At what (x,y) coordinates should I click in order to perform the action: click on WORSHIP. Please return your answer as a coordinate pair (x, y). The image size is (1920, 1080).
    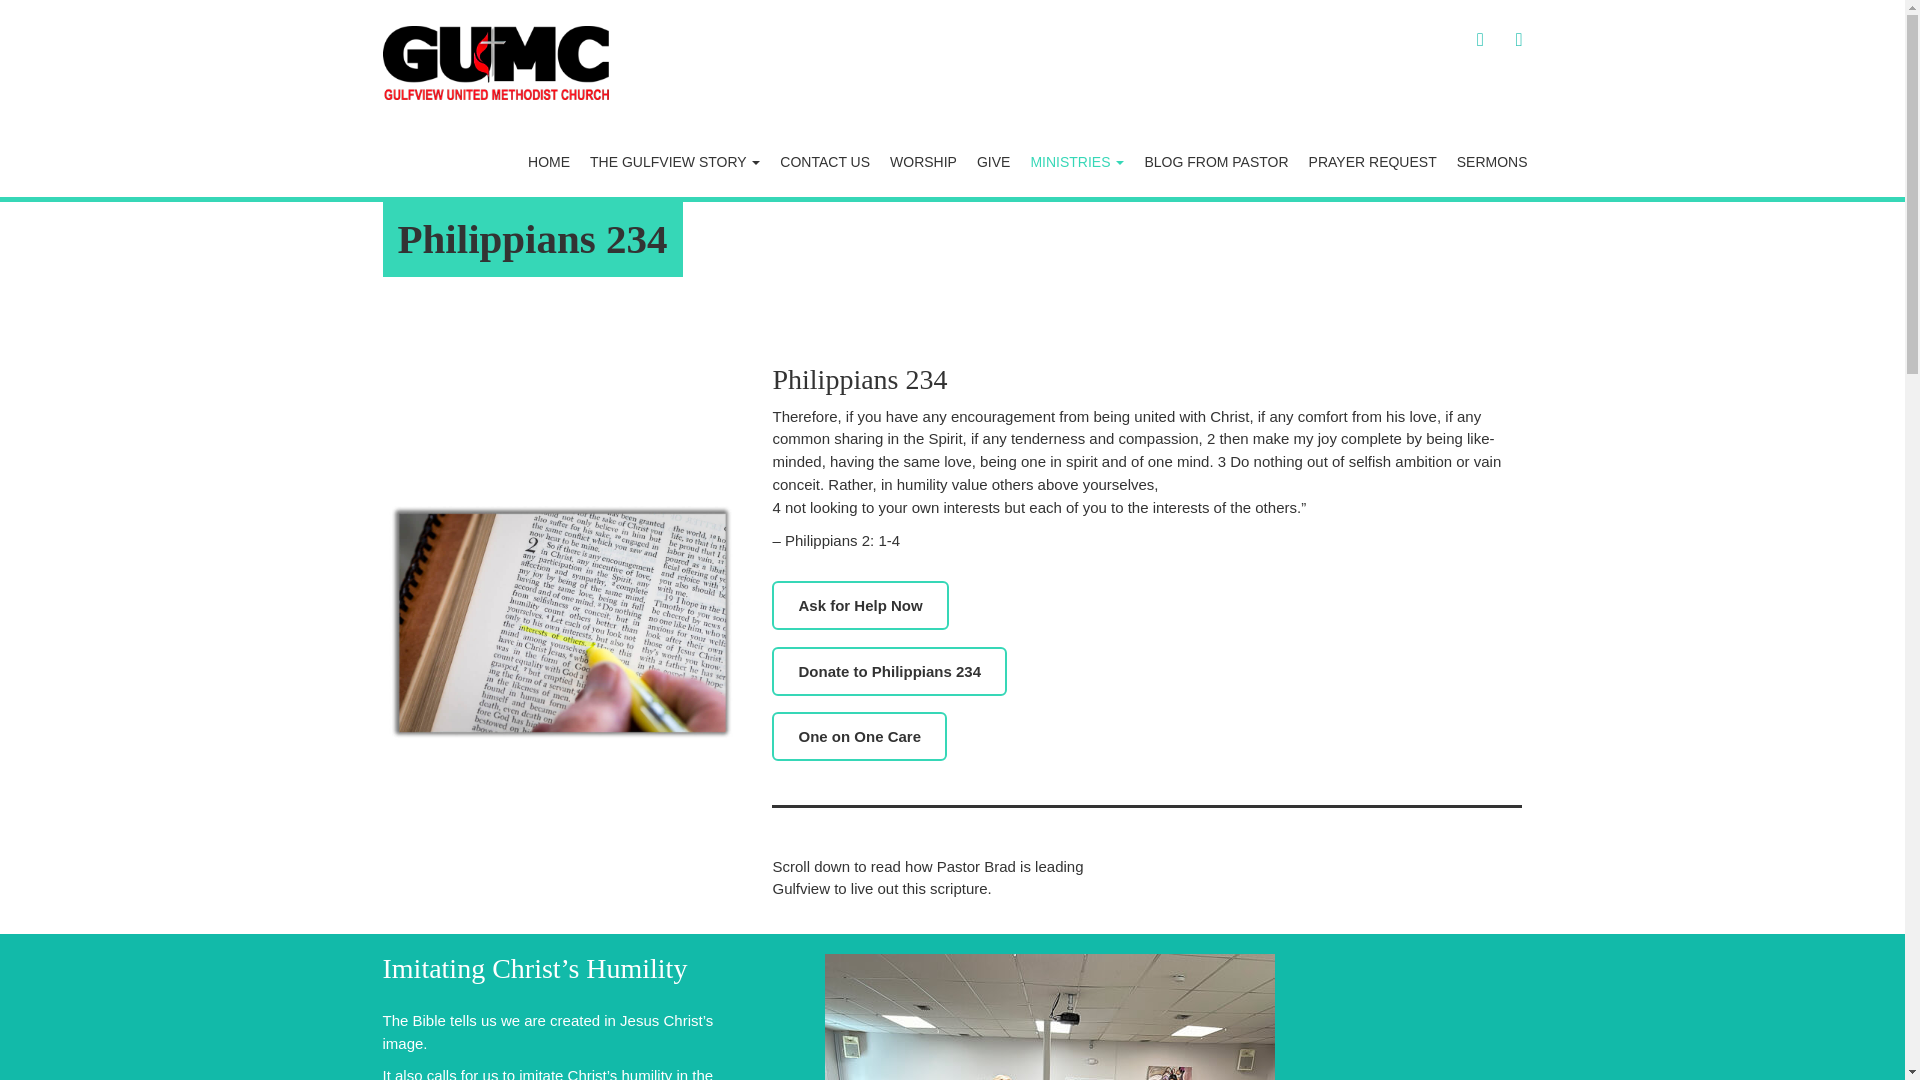
    Looking at the image, I should click on (923, 162).